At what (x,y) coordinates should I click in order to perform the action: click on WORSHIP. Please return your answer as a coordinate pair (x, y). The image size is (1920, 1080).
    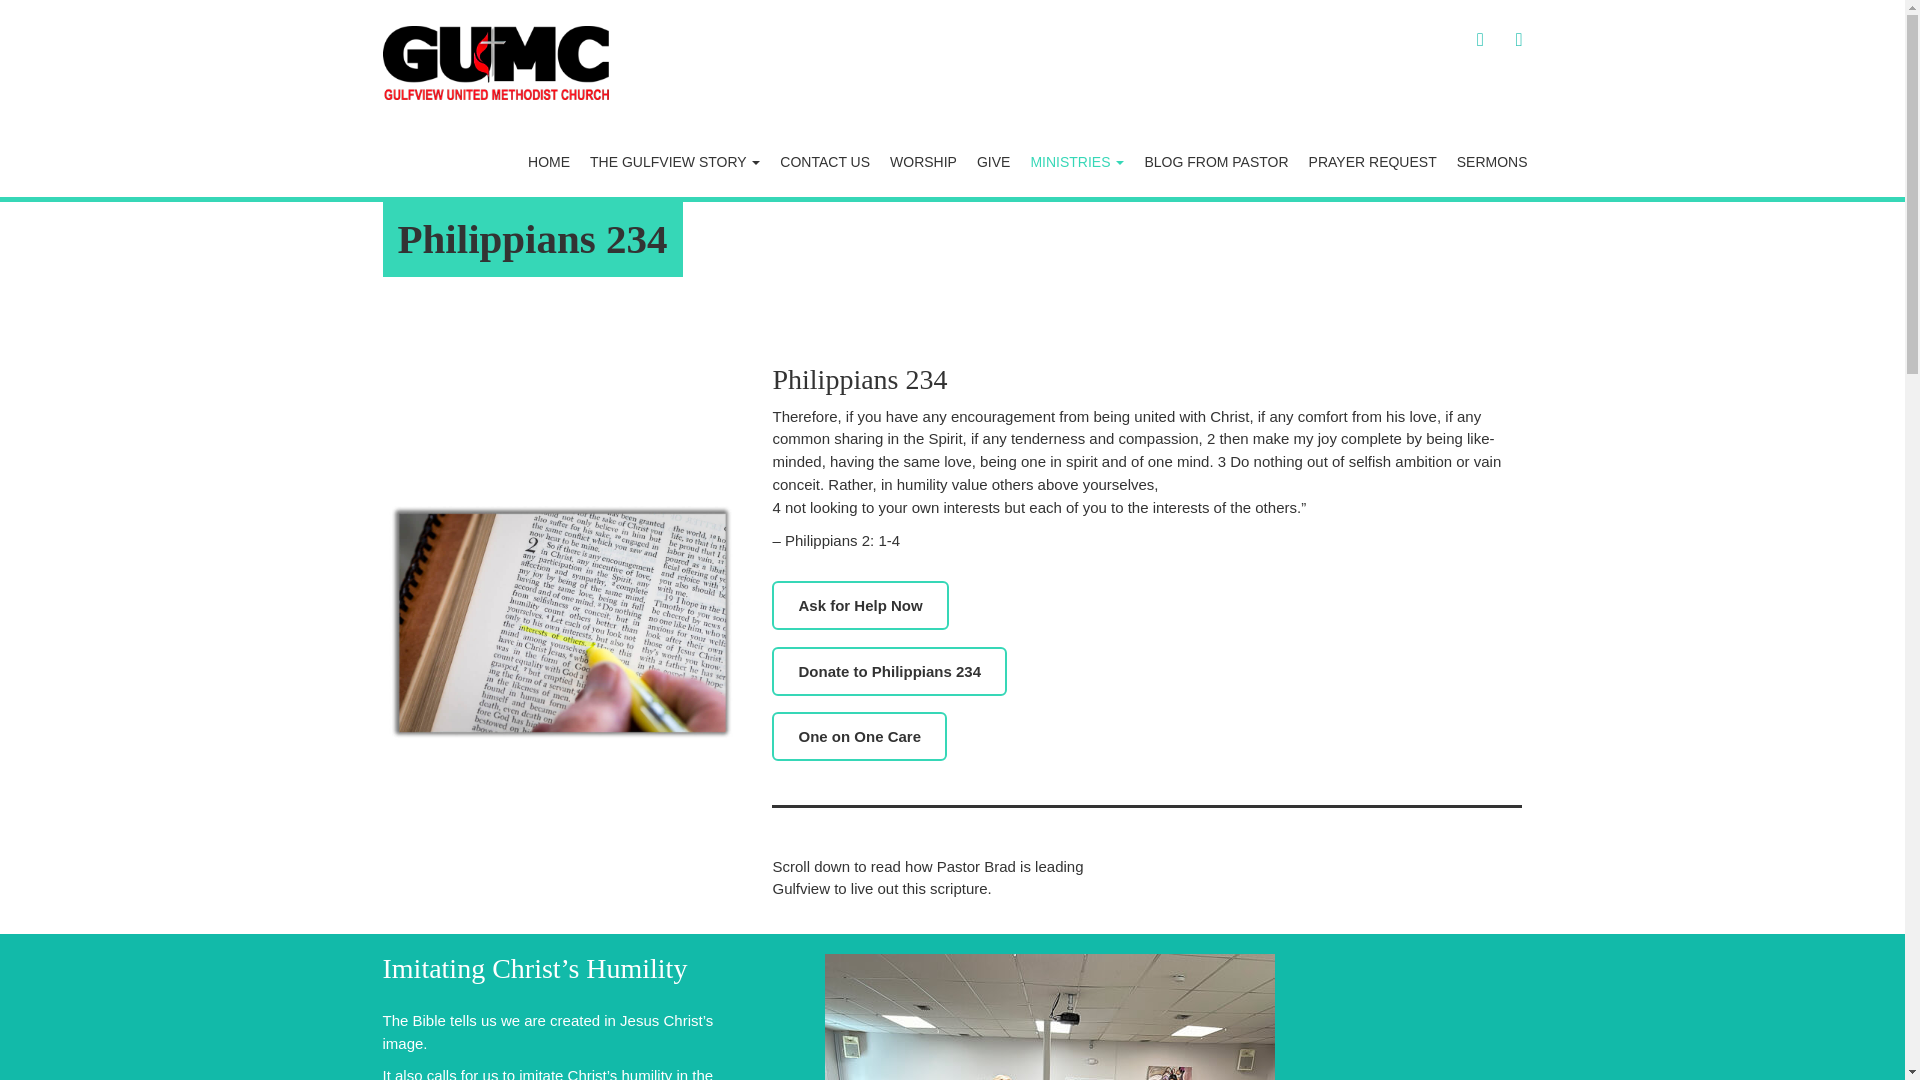
    Looking at the image, I should click on (923, 162).